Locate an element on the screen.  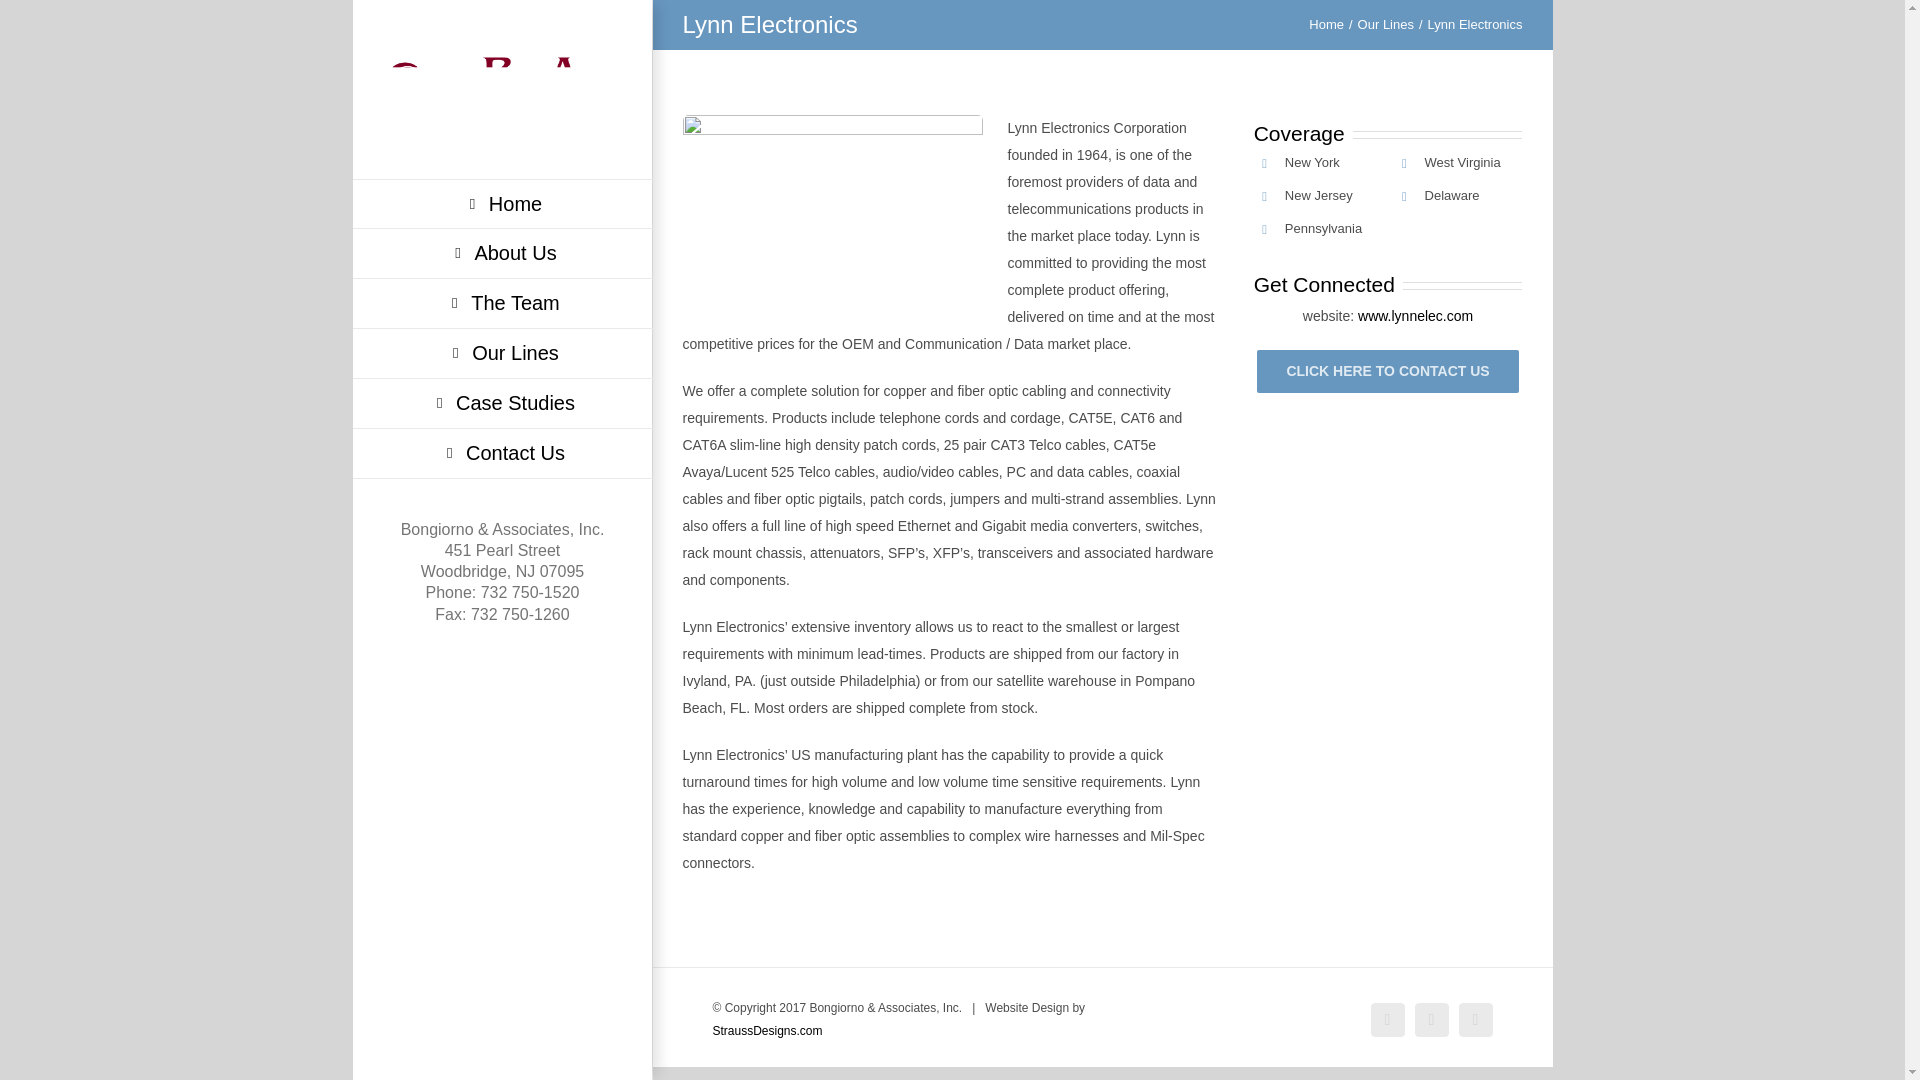
CLICK HERE TO CONTACT US is located at coordinates (1388, 371).